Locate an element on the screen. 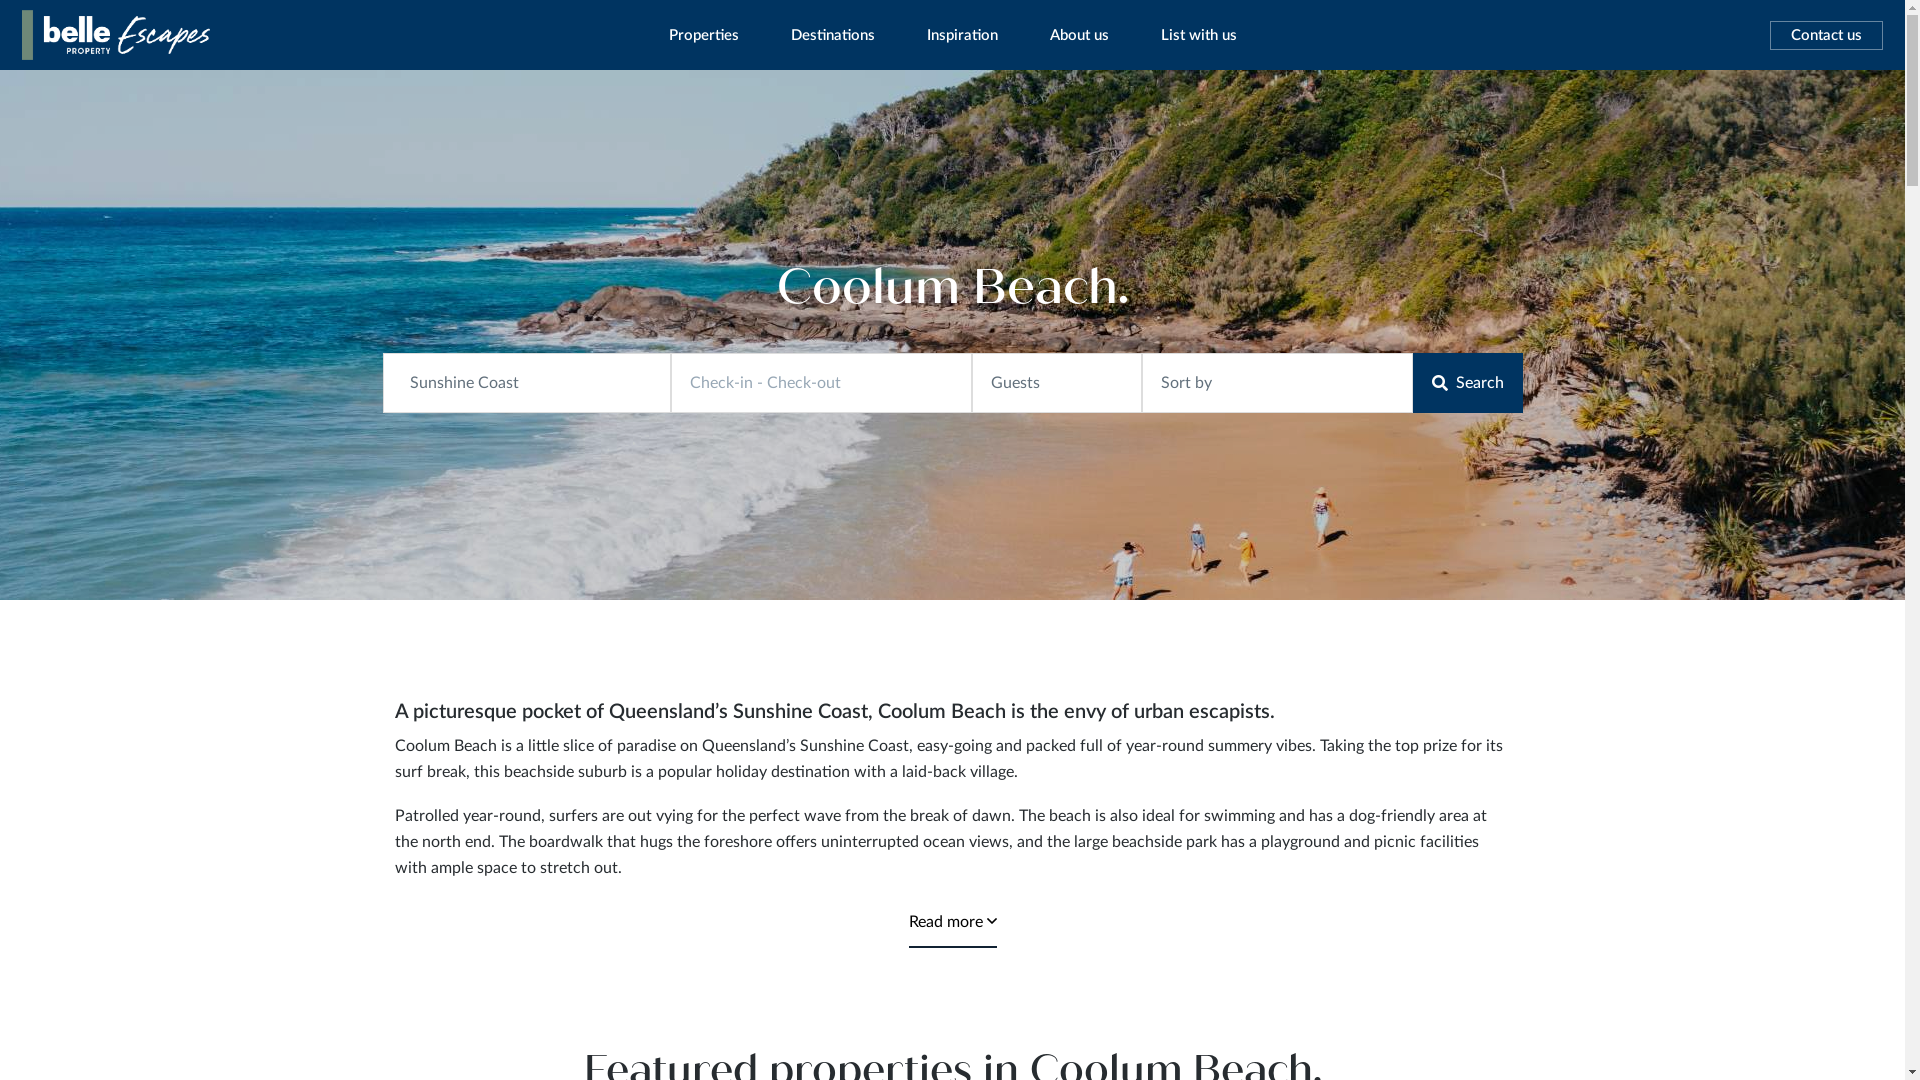 This screenshot has height=1080, width=1920. Inspiration is located at coordinates (962, 35).